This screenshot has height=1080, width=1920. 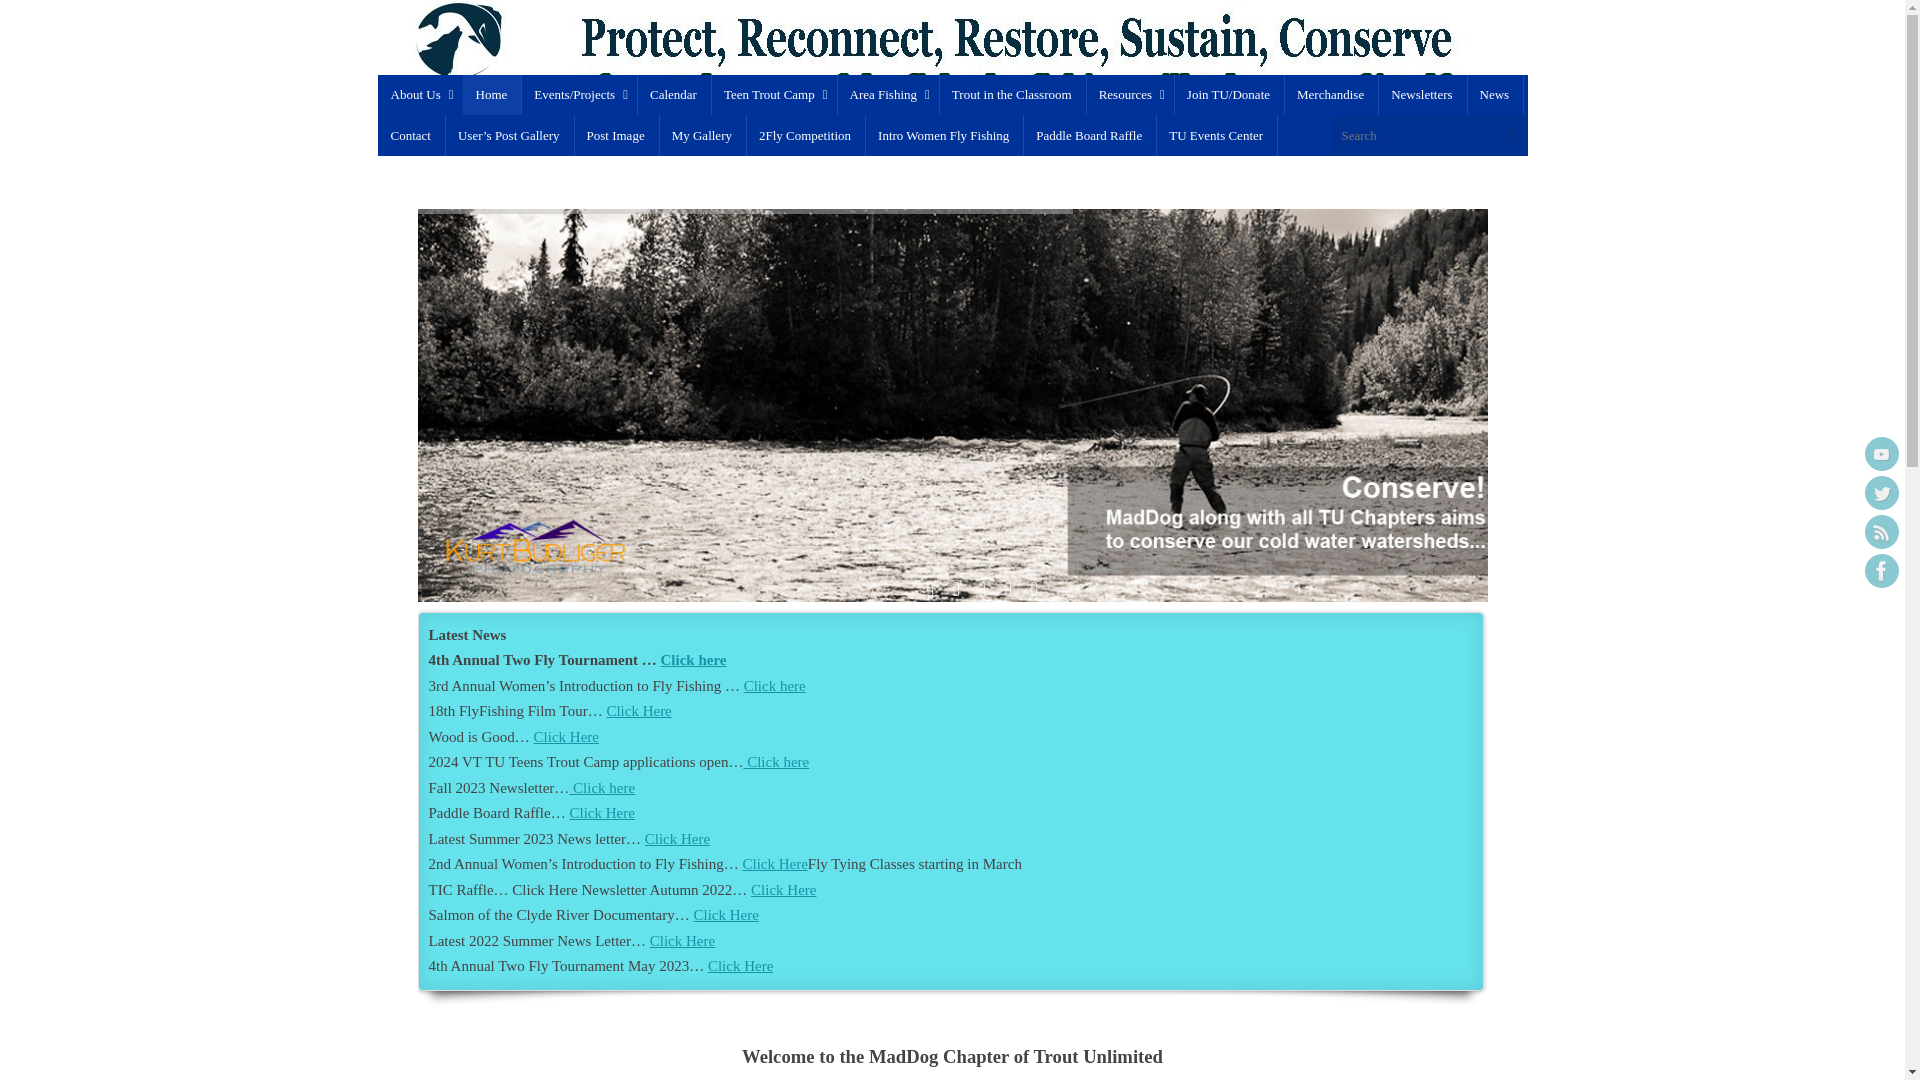 I want to click on News, so click(x=1495, y=94).